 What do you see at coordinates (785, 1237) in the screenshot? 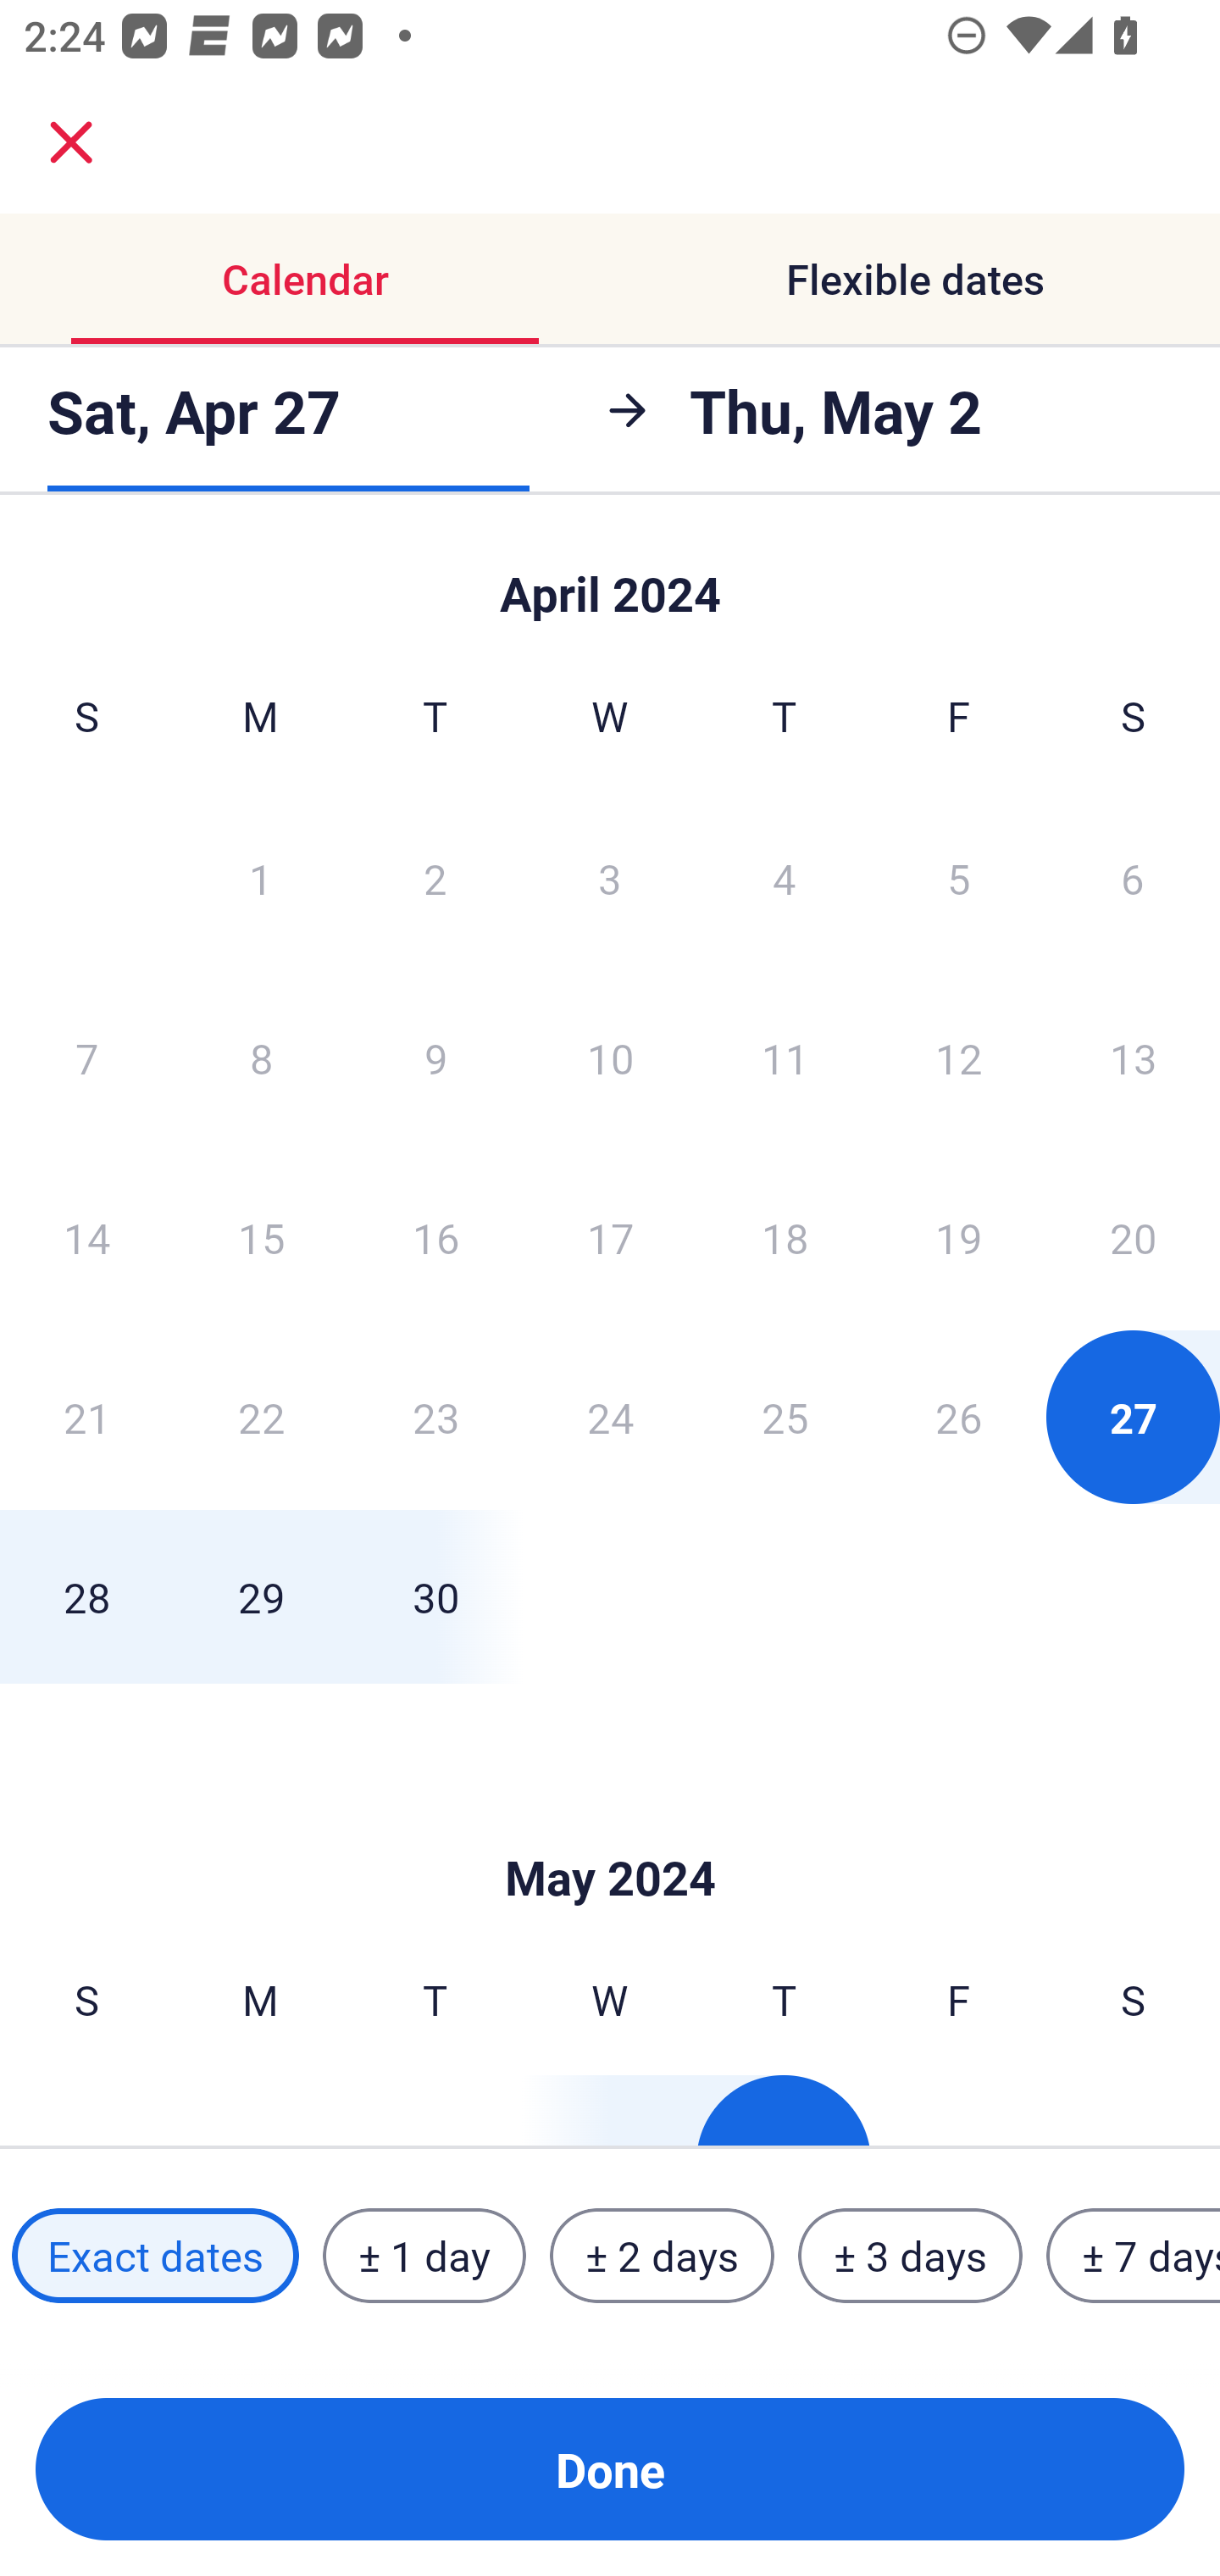
I see `18 Thursday, April 18, 2024` at bounding box center [785, 1237].